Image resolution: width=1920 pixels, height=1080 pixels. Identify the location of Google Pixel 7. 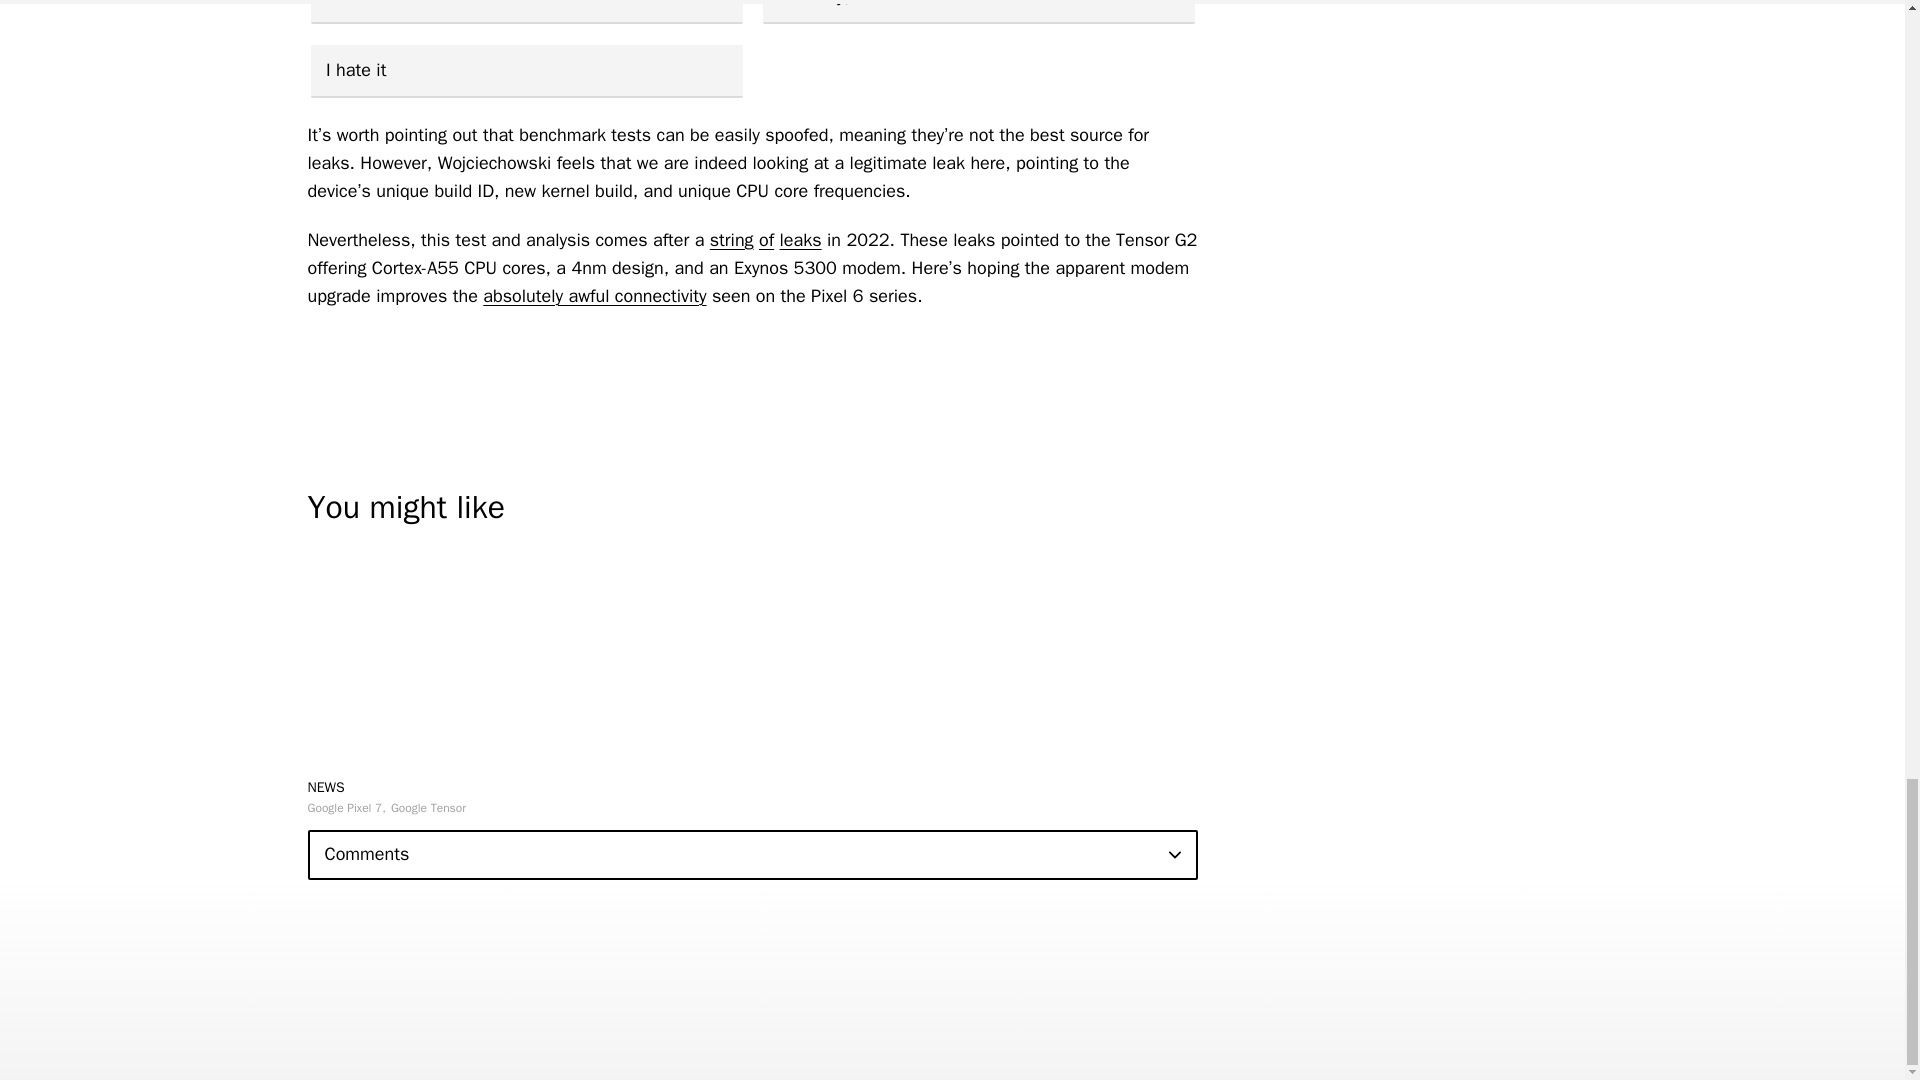
(346, 808).